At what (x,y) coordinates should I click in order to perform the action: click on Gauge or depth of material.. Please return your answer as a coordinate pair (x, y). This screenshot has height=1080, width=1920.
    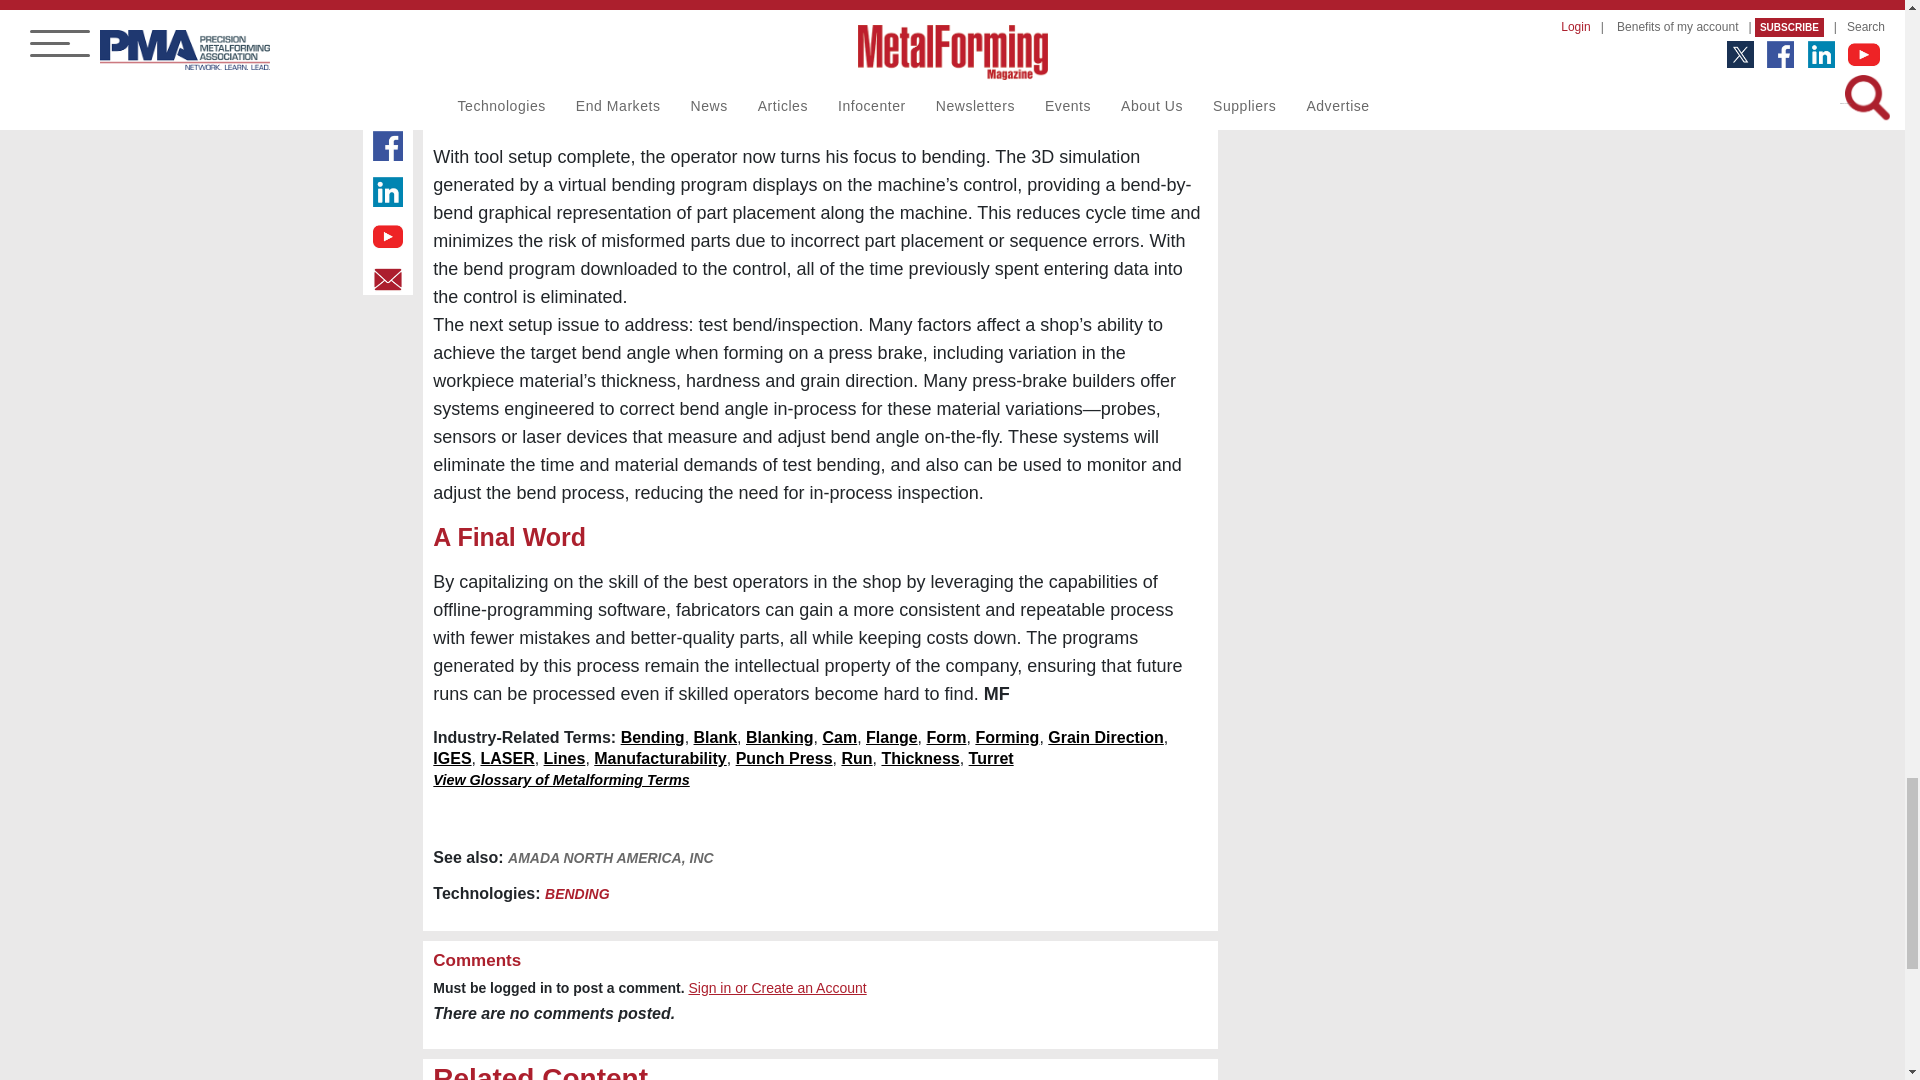
    Looking at the image, I should click on (920, 758).